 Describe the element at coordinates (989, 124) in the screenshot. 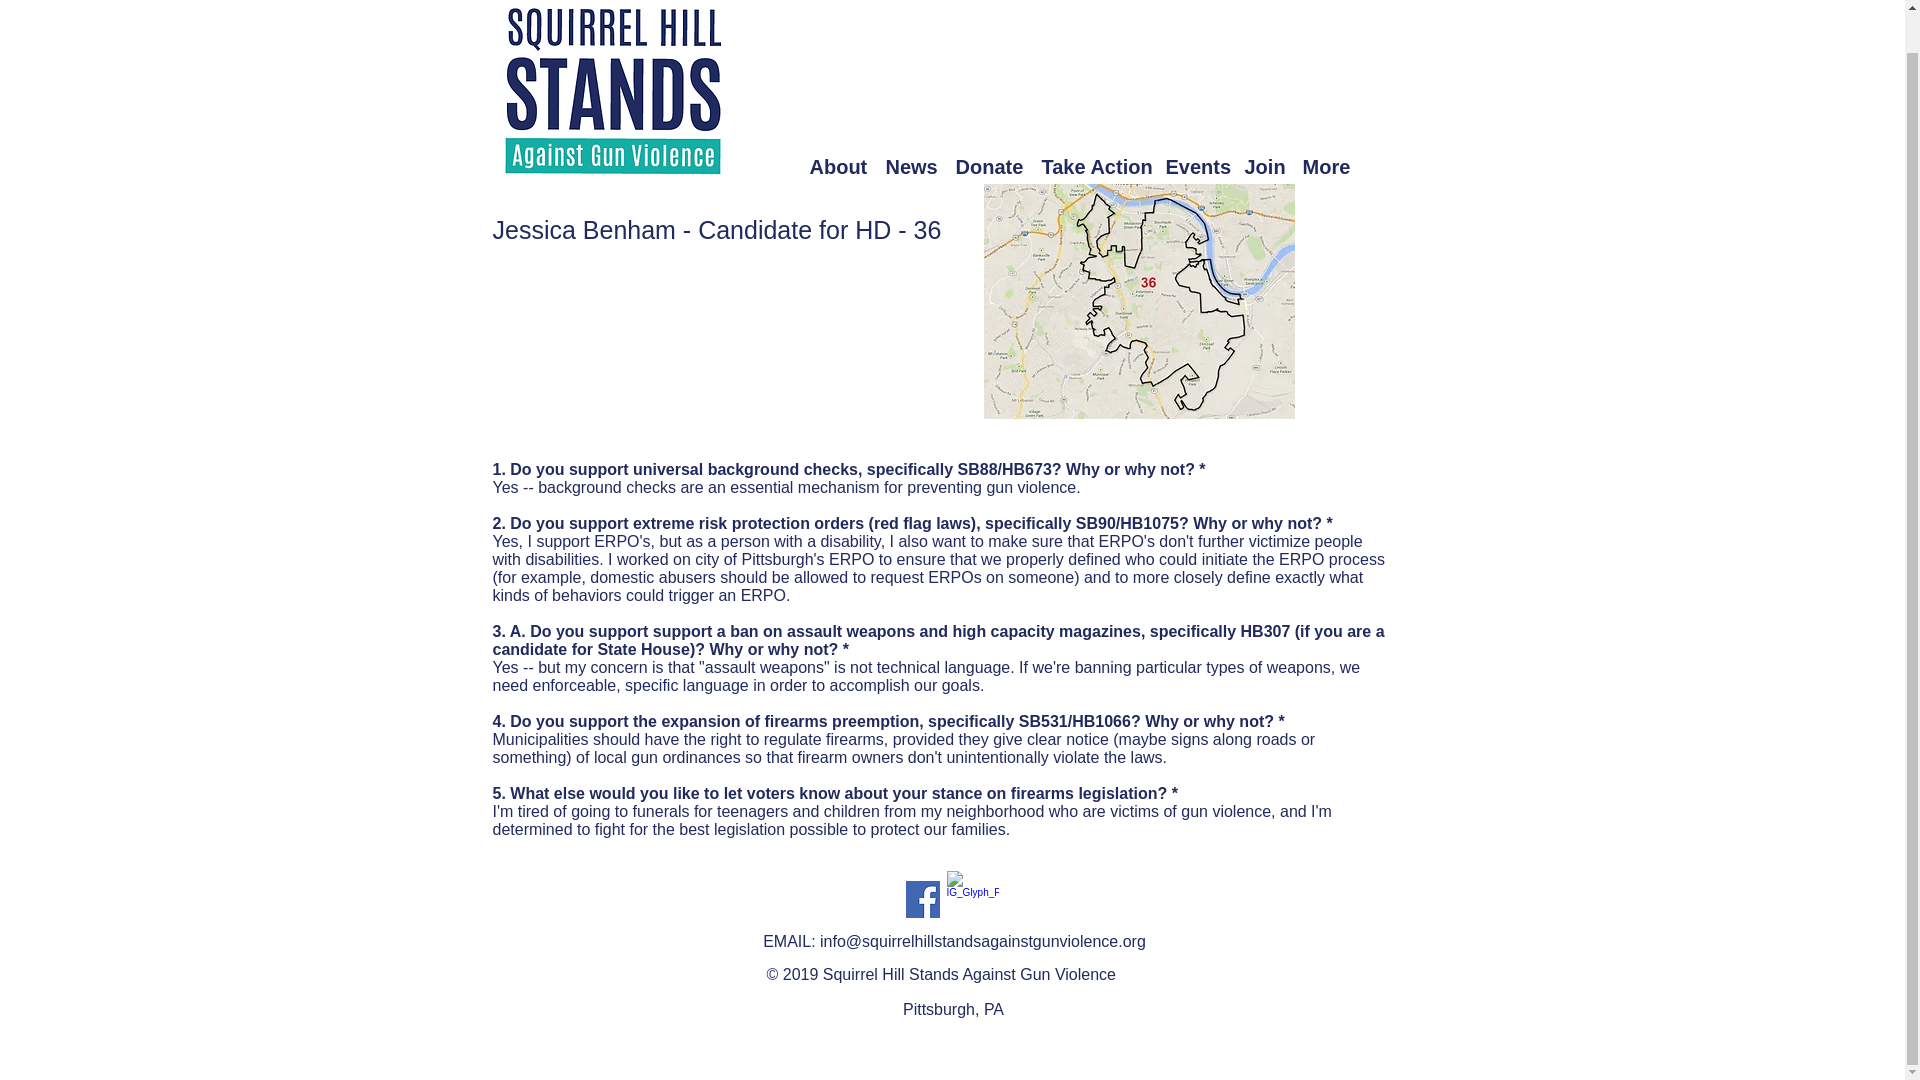

I see `Donate` at that location.